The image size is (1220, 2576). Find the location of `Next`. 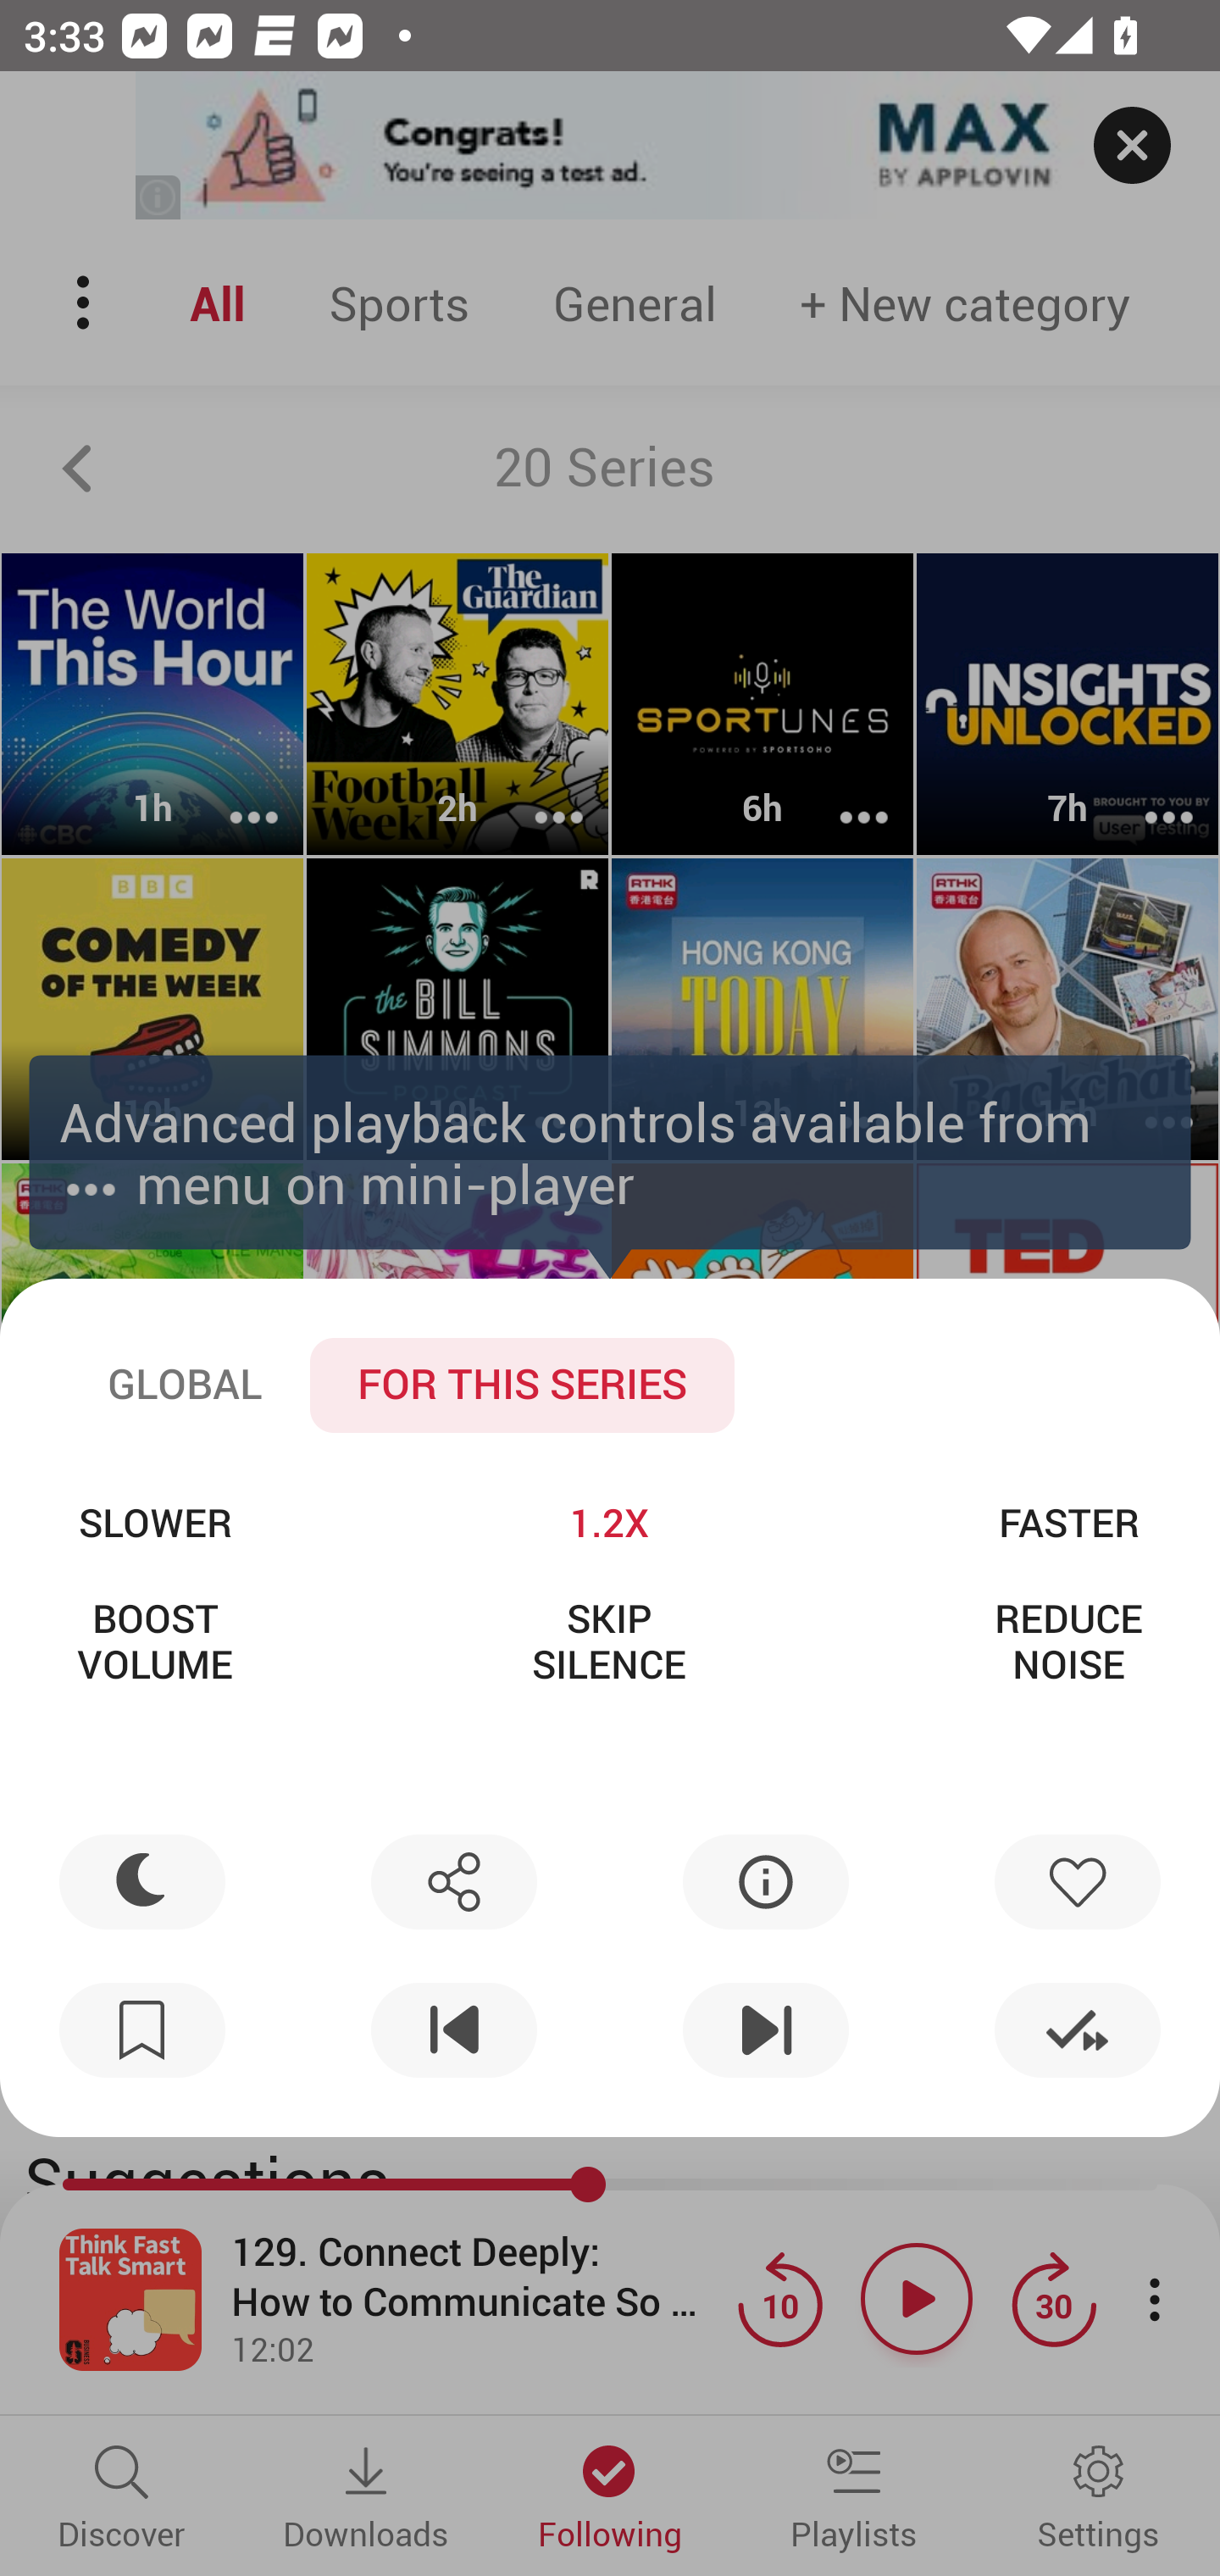

Next is located at coordinates (766, 2030).